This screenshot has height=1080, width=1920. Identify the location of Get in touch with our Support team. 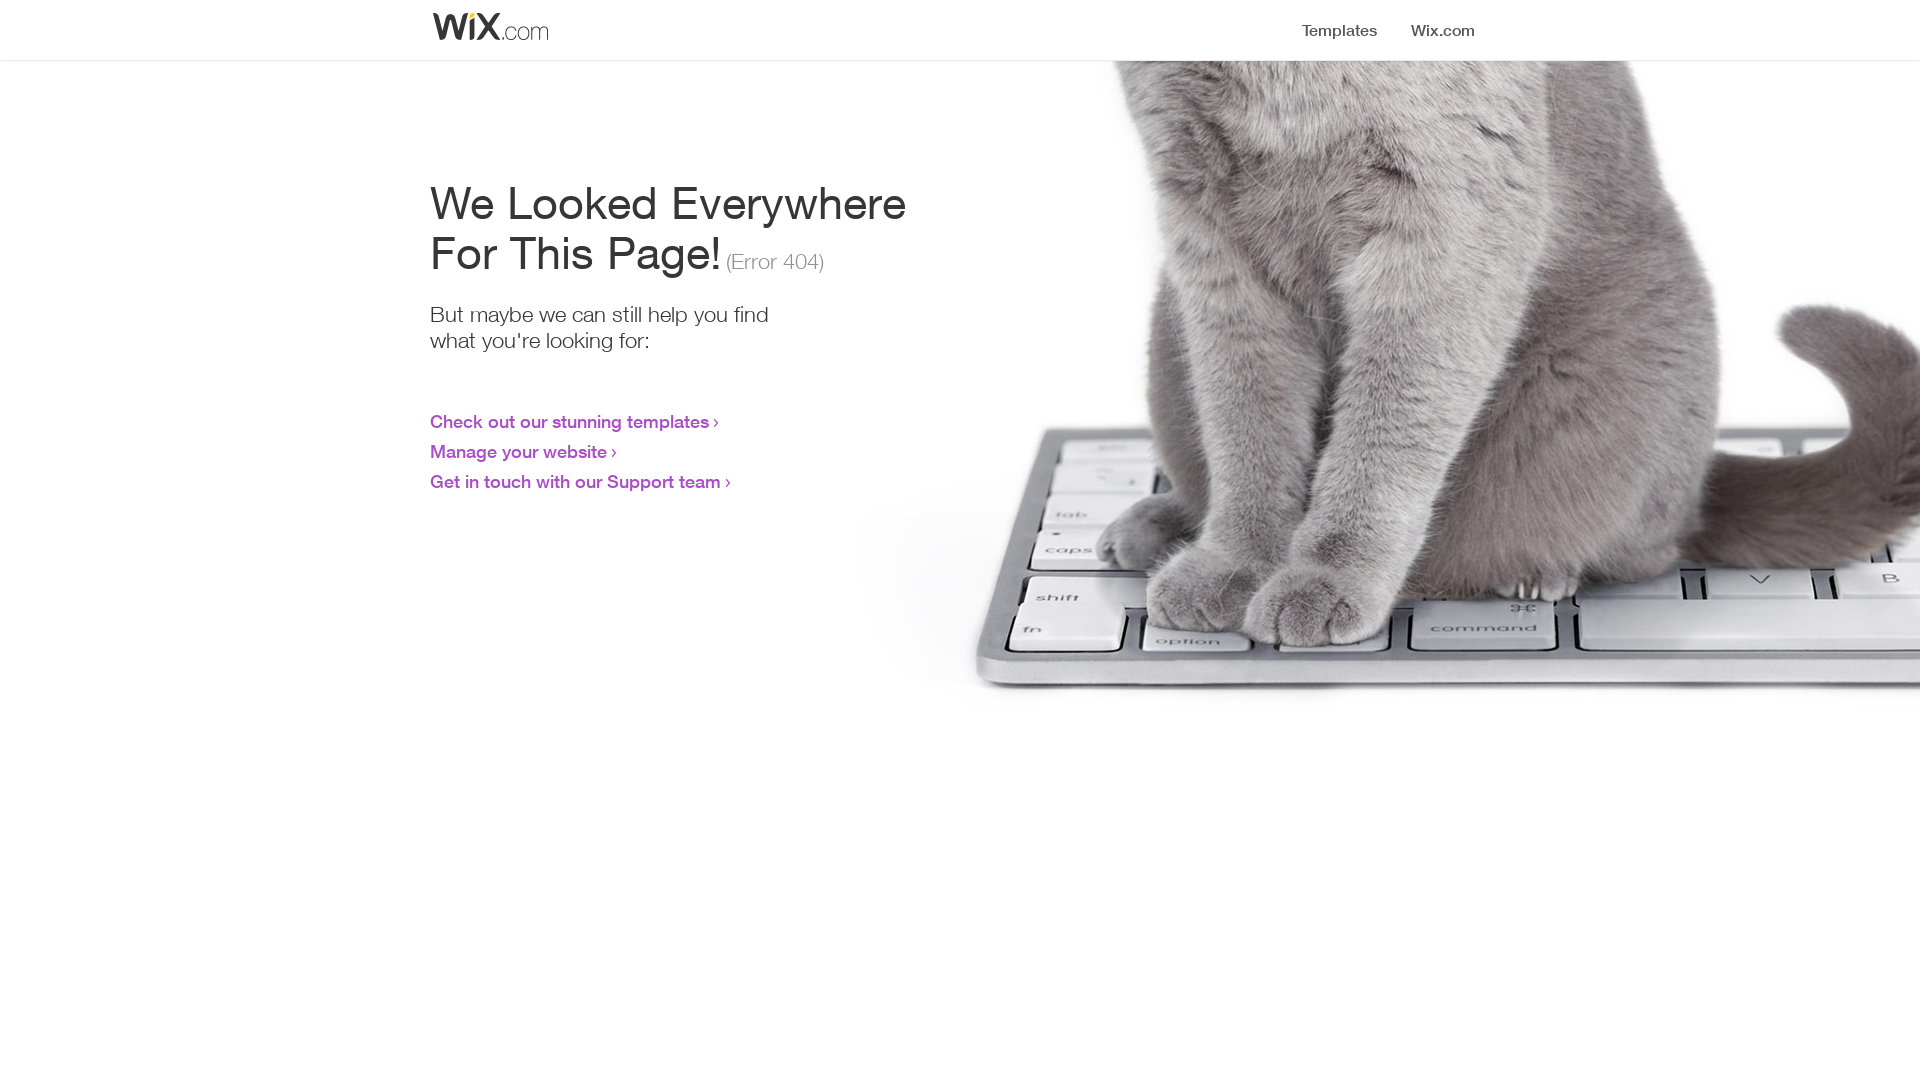
(576, 481).